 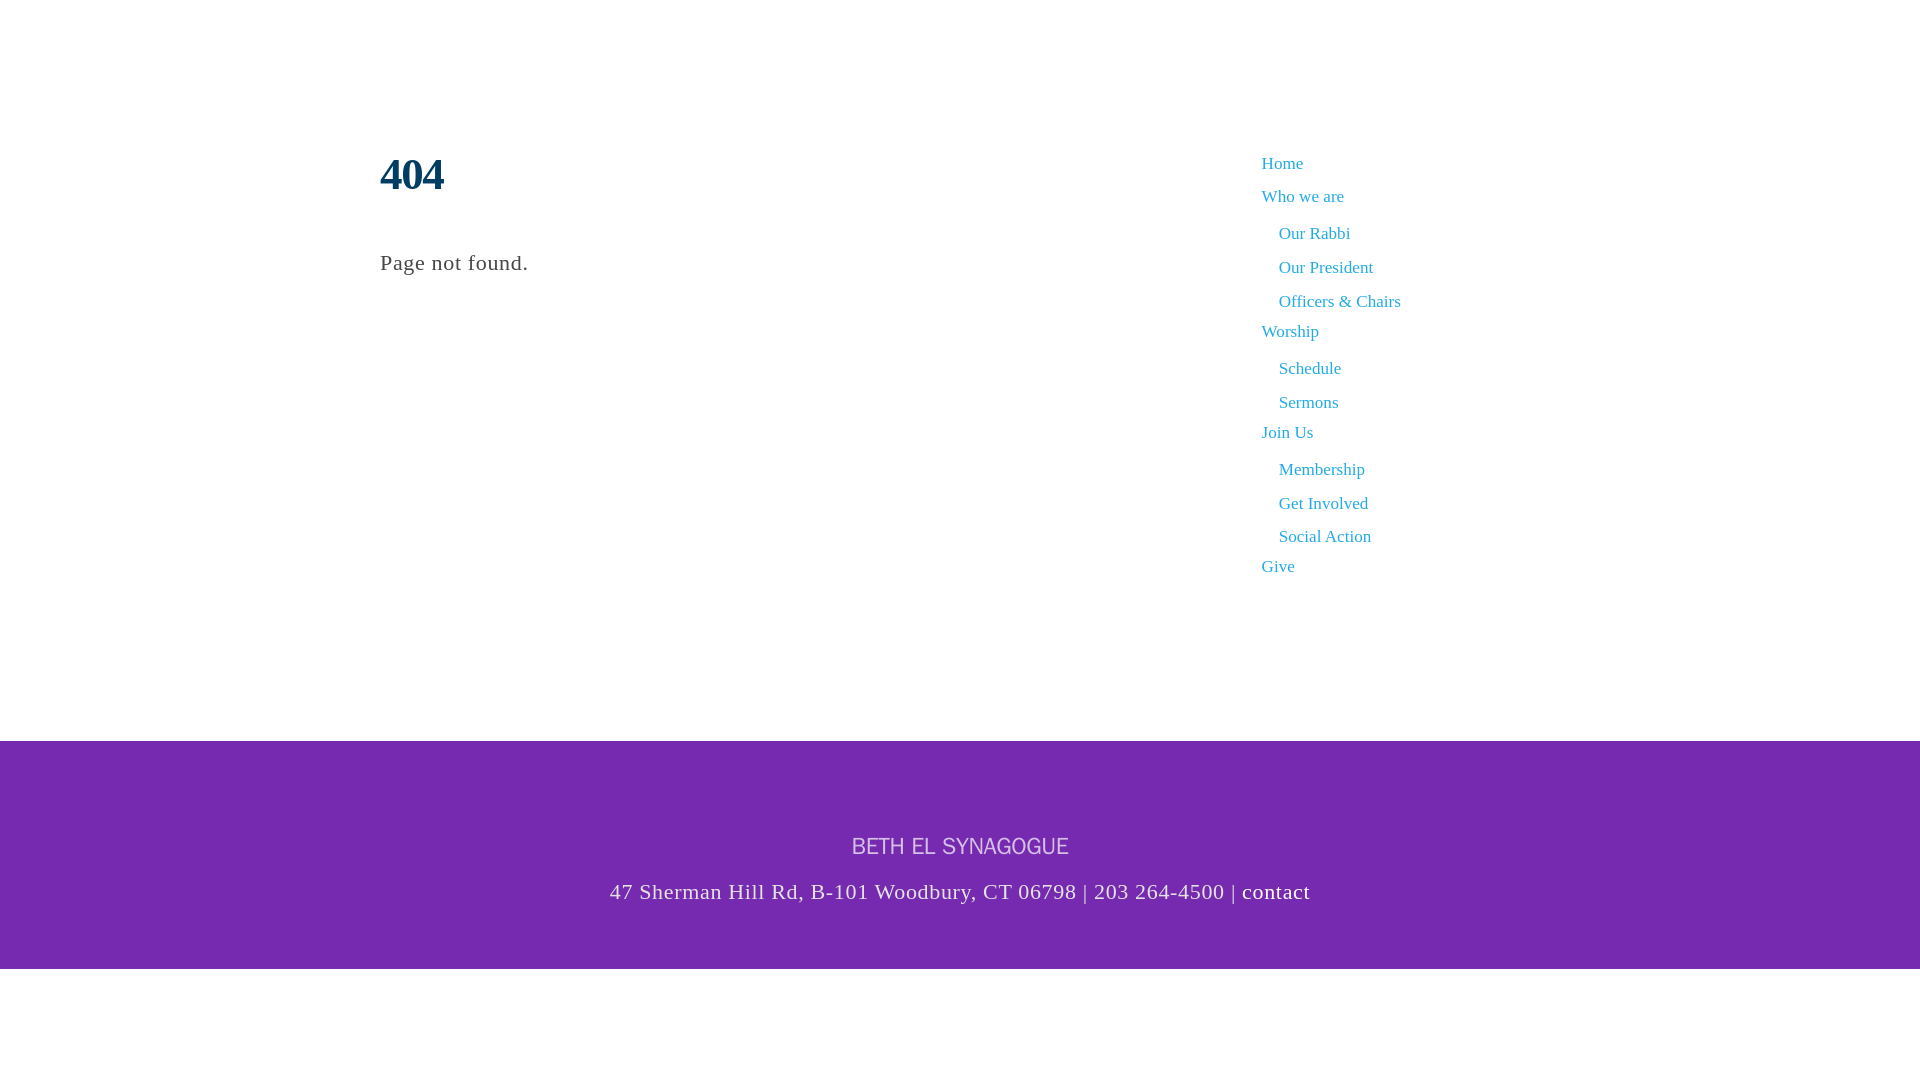 I want to click on Worship, so click(x=1290, y=331).